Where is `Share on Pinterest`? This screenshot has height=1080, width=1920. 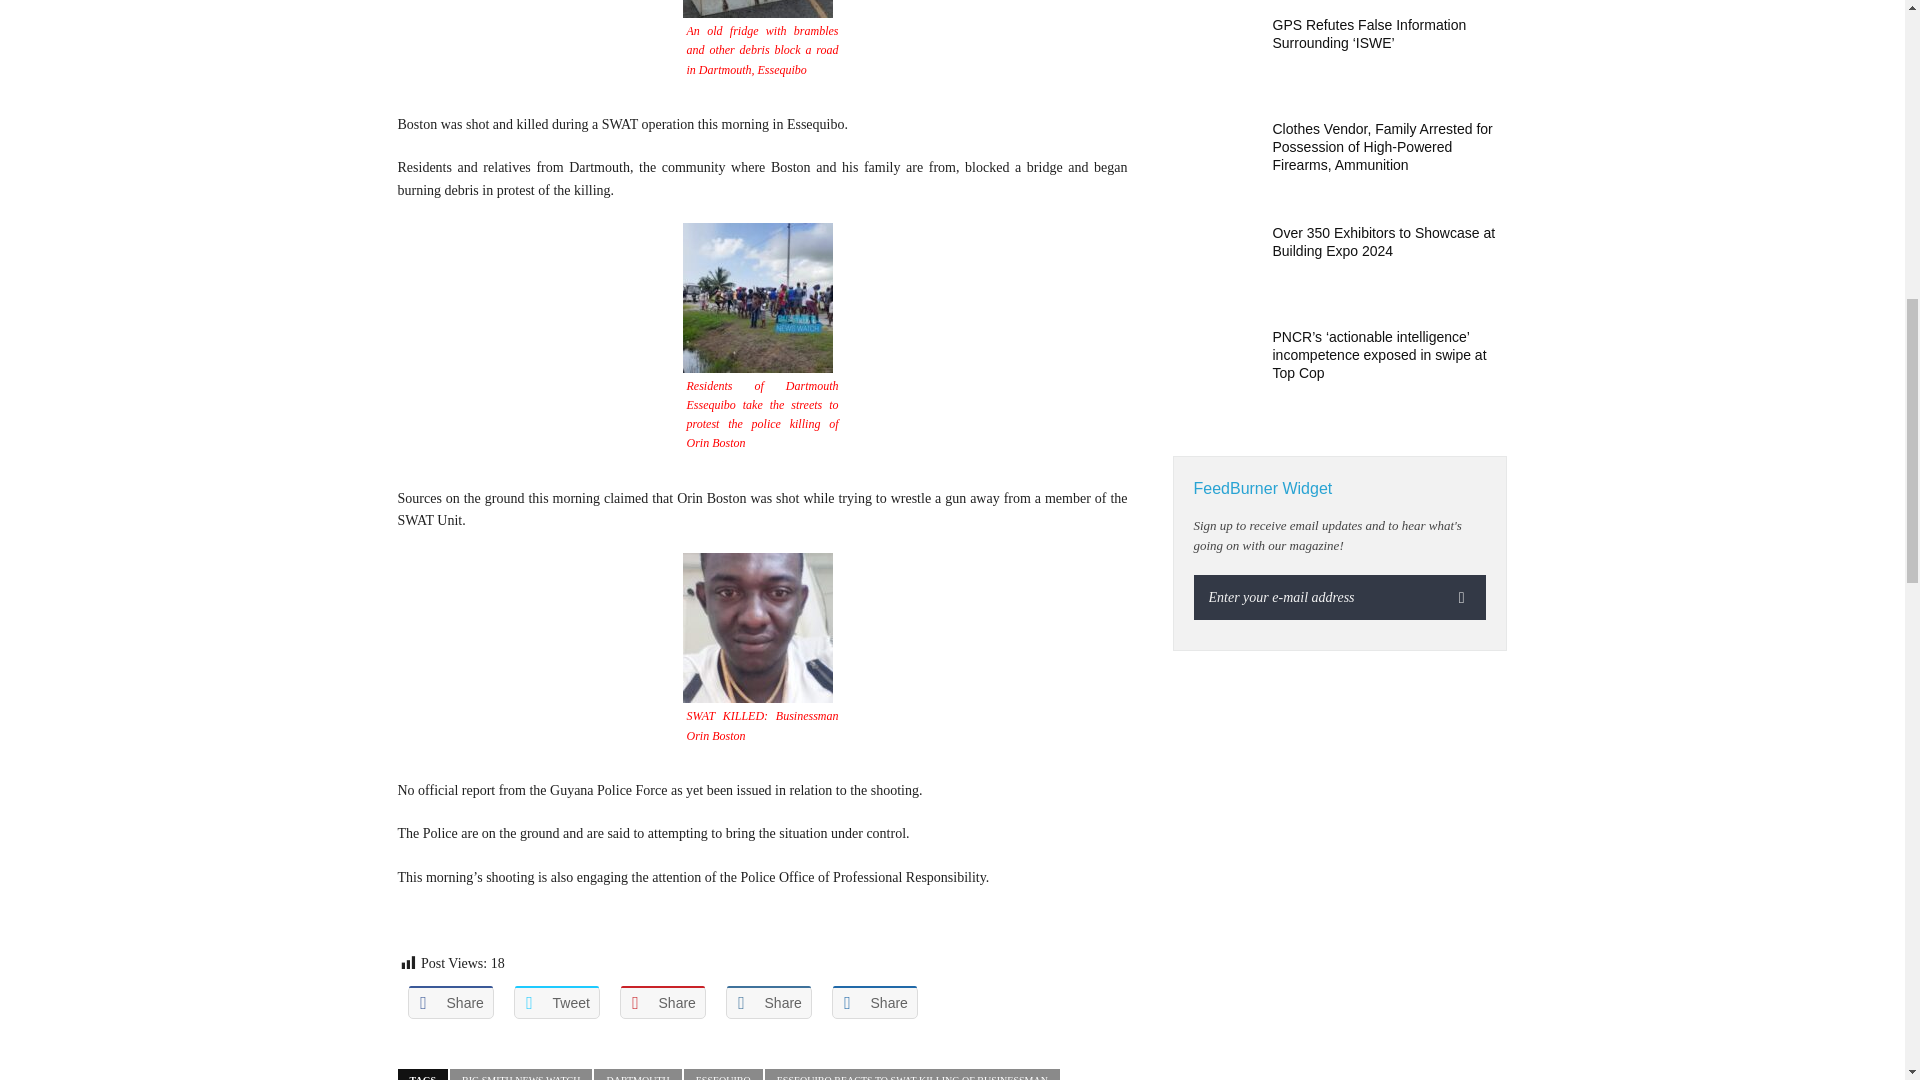 Share on Pinterest is located at coordinates (663, 1002).